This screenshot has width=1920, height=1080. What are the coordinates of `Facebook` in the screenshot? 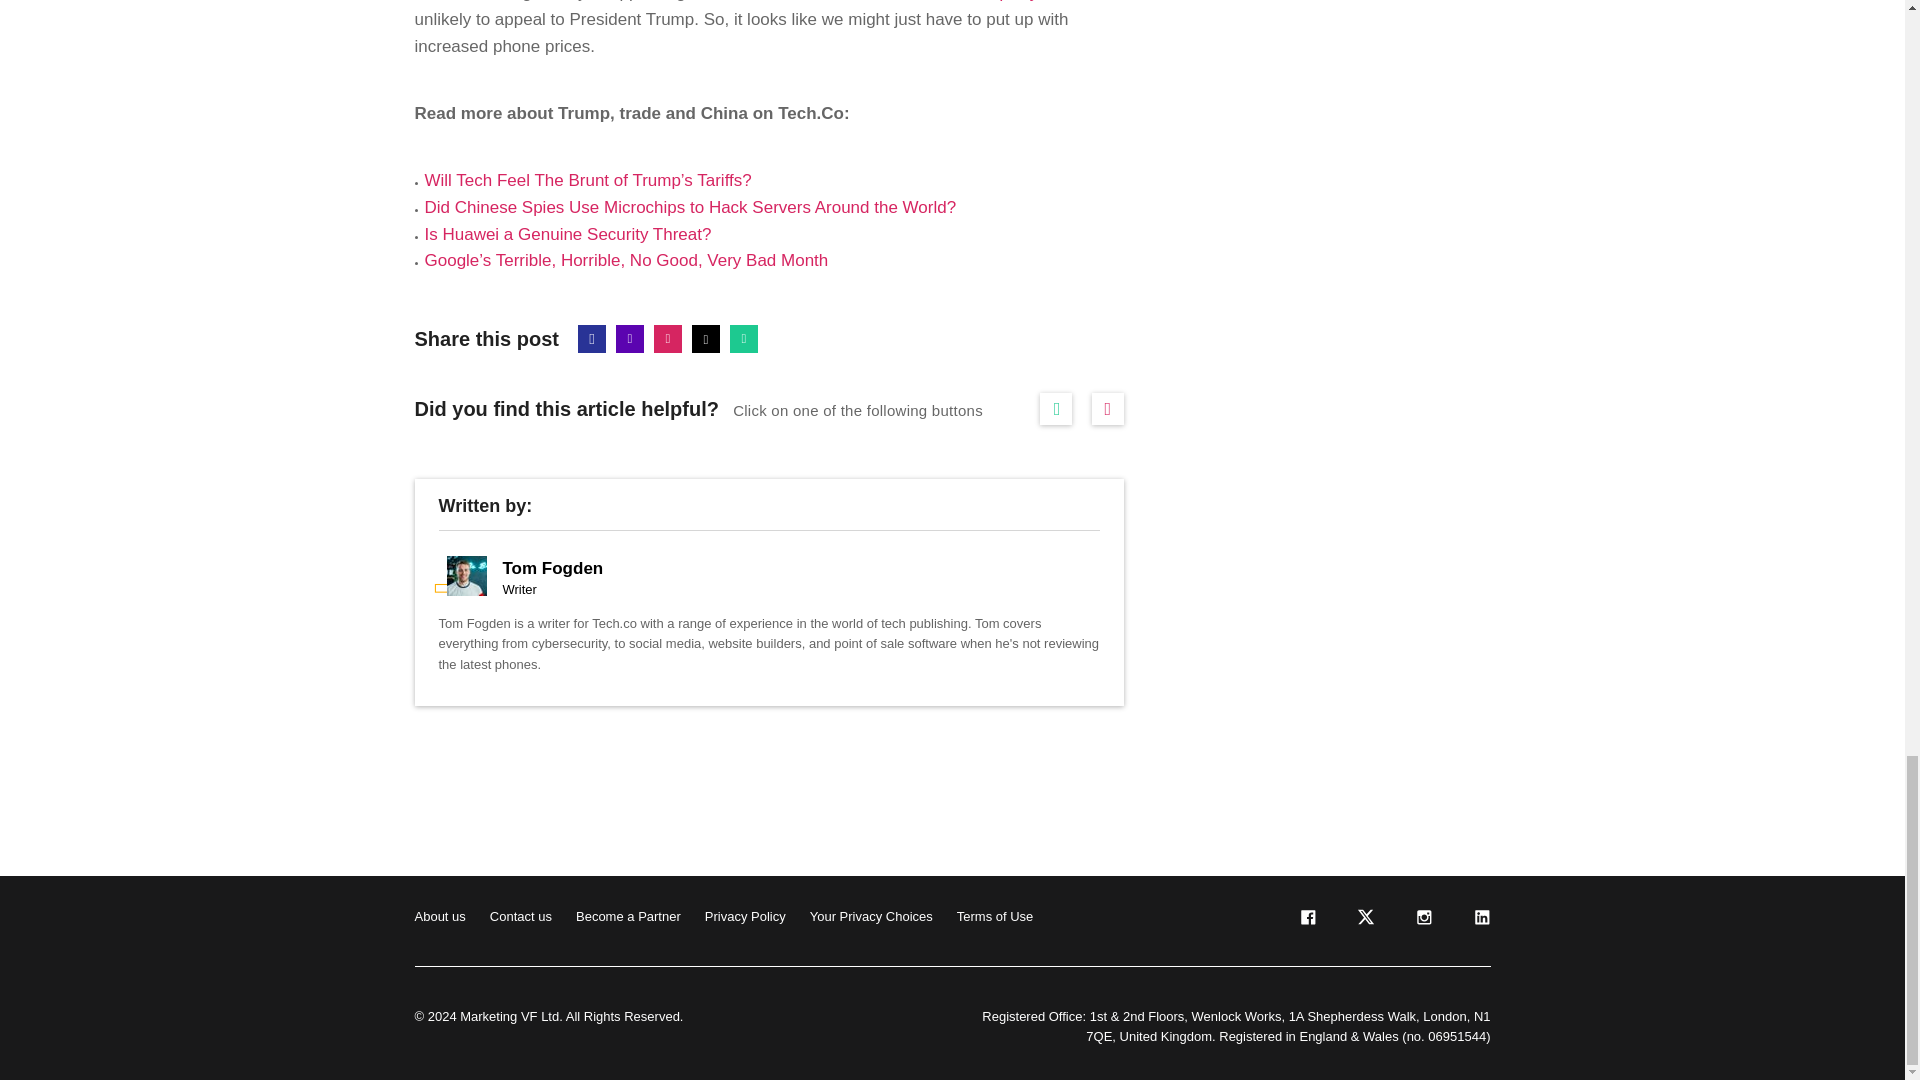 It's located at (592, 339).